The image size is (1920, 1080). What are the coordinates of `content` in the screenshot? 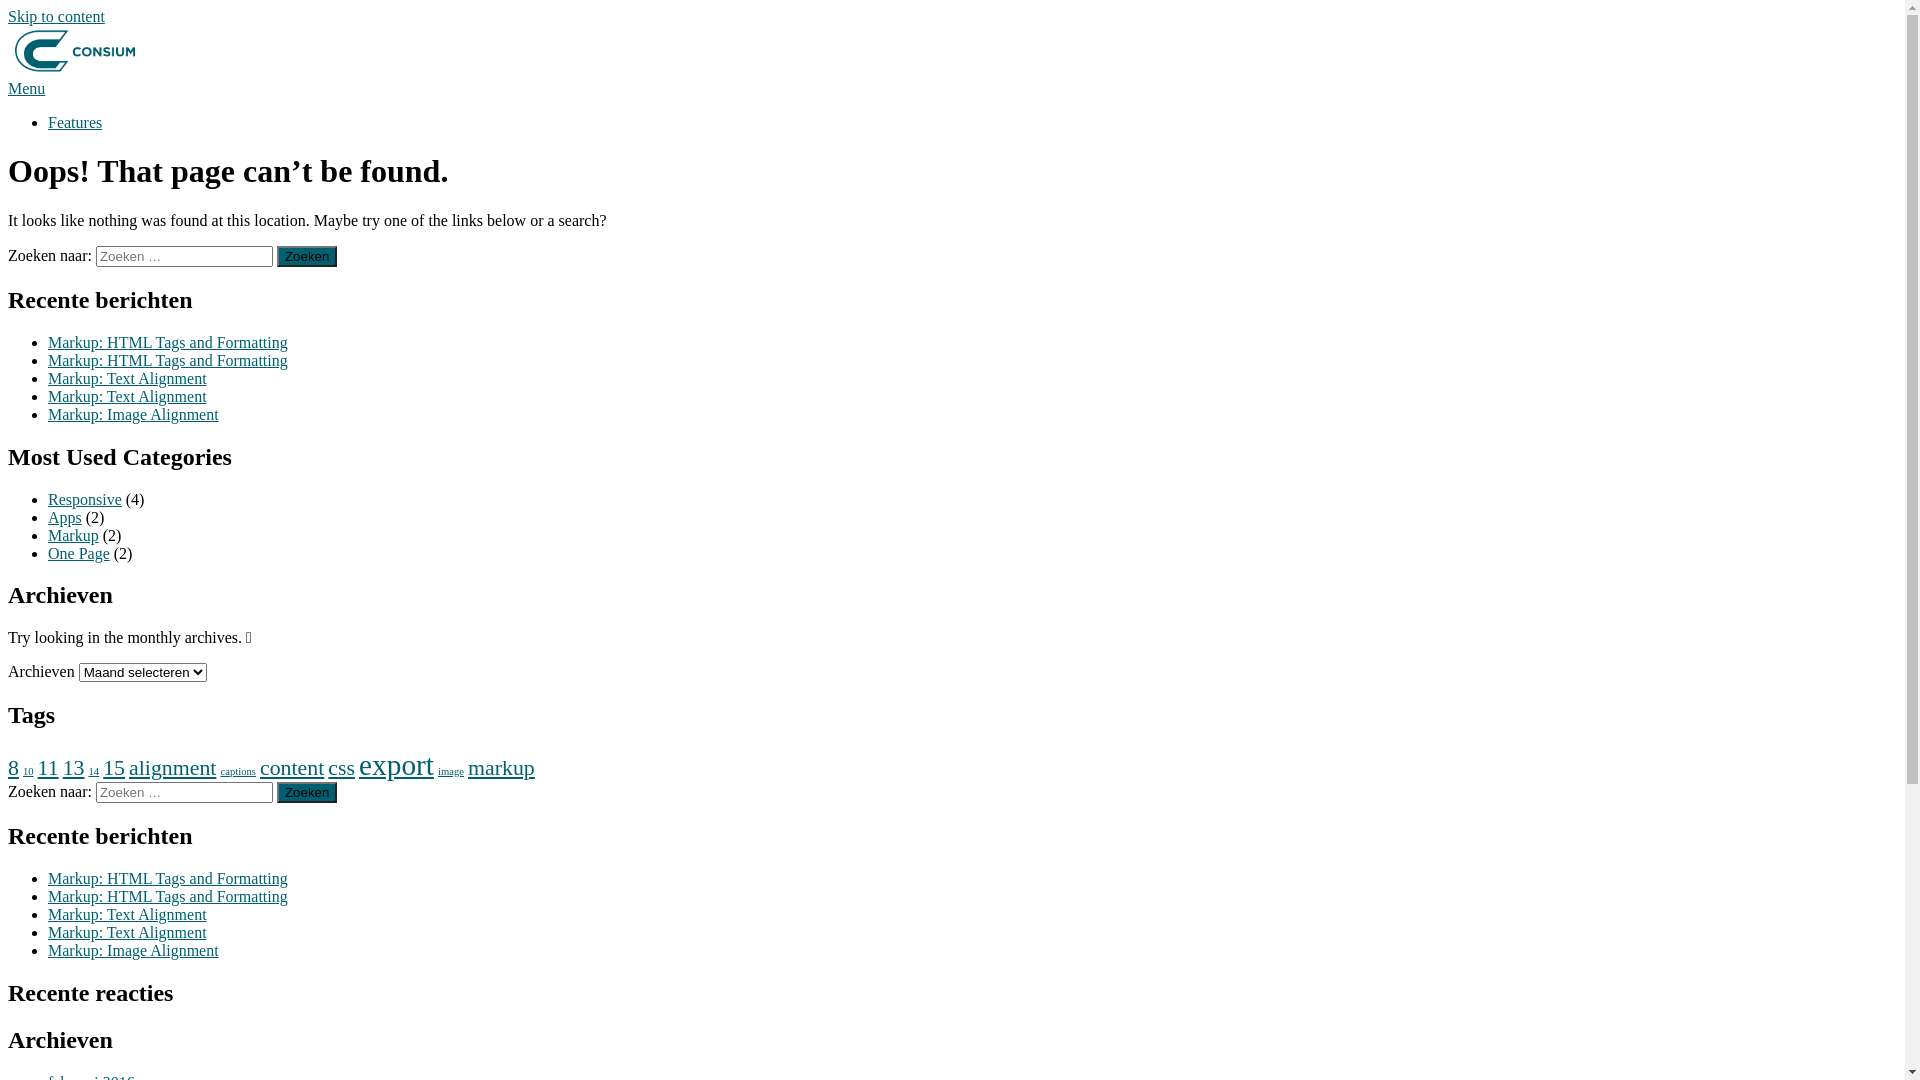 It's located at (292, 768).